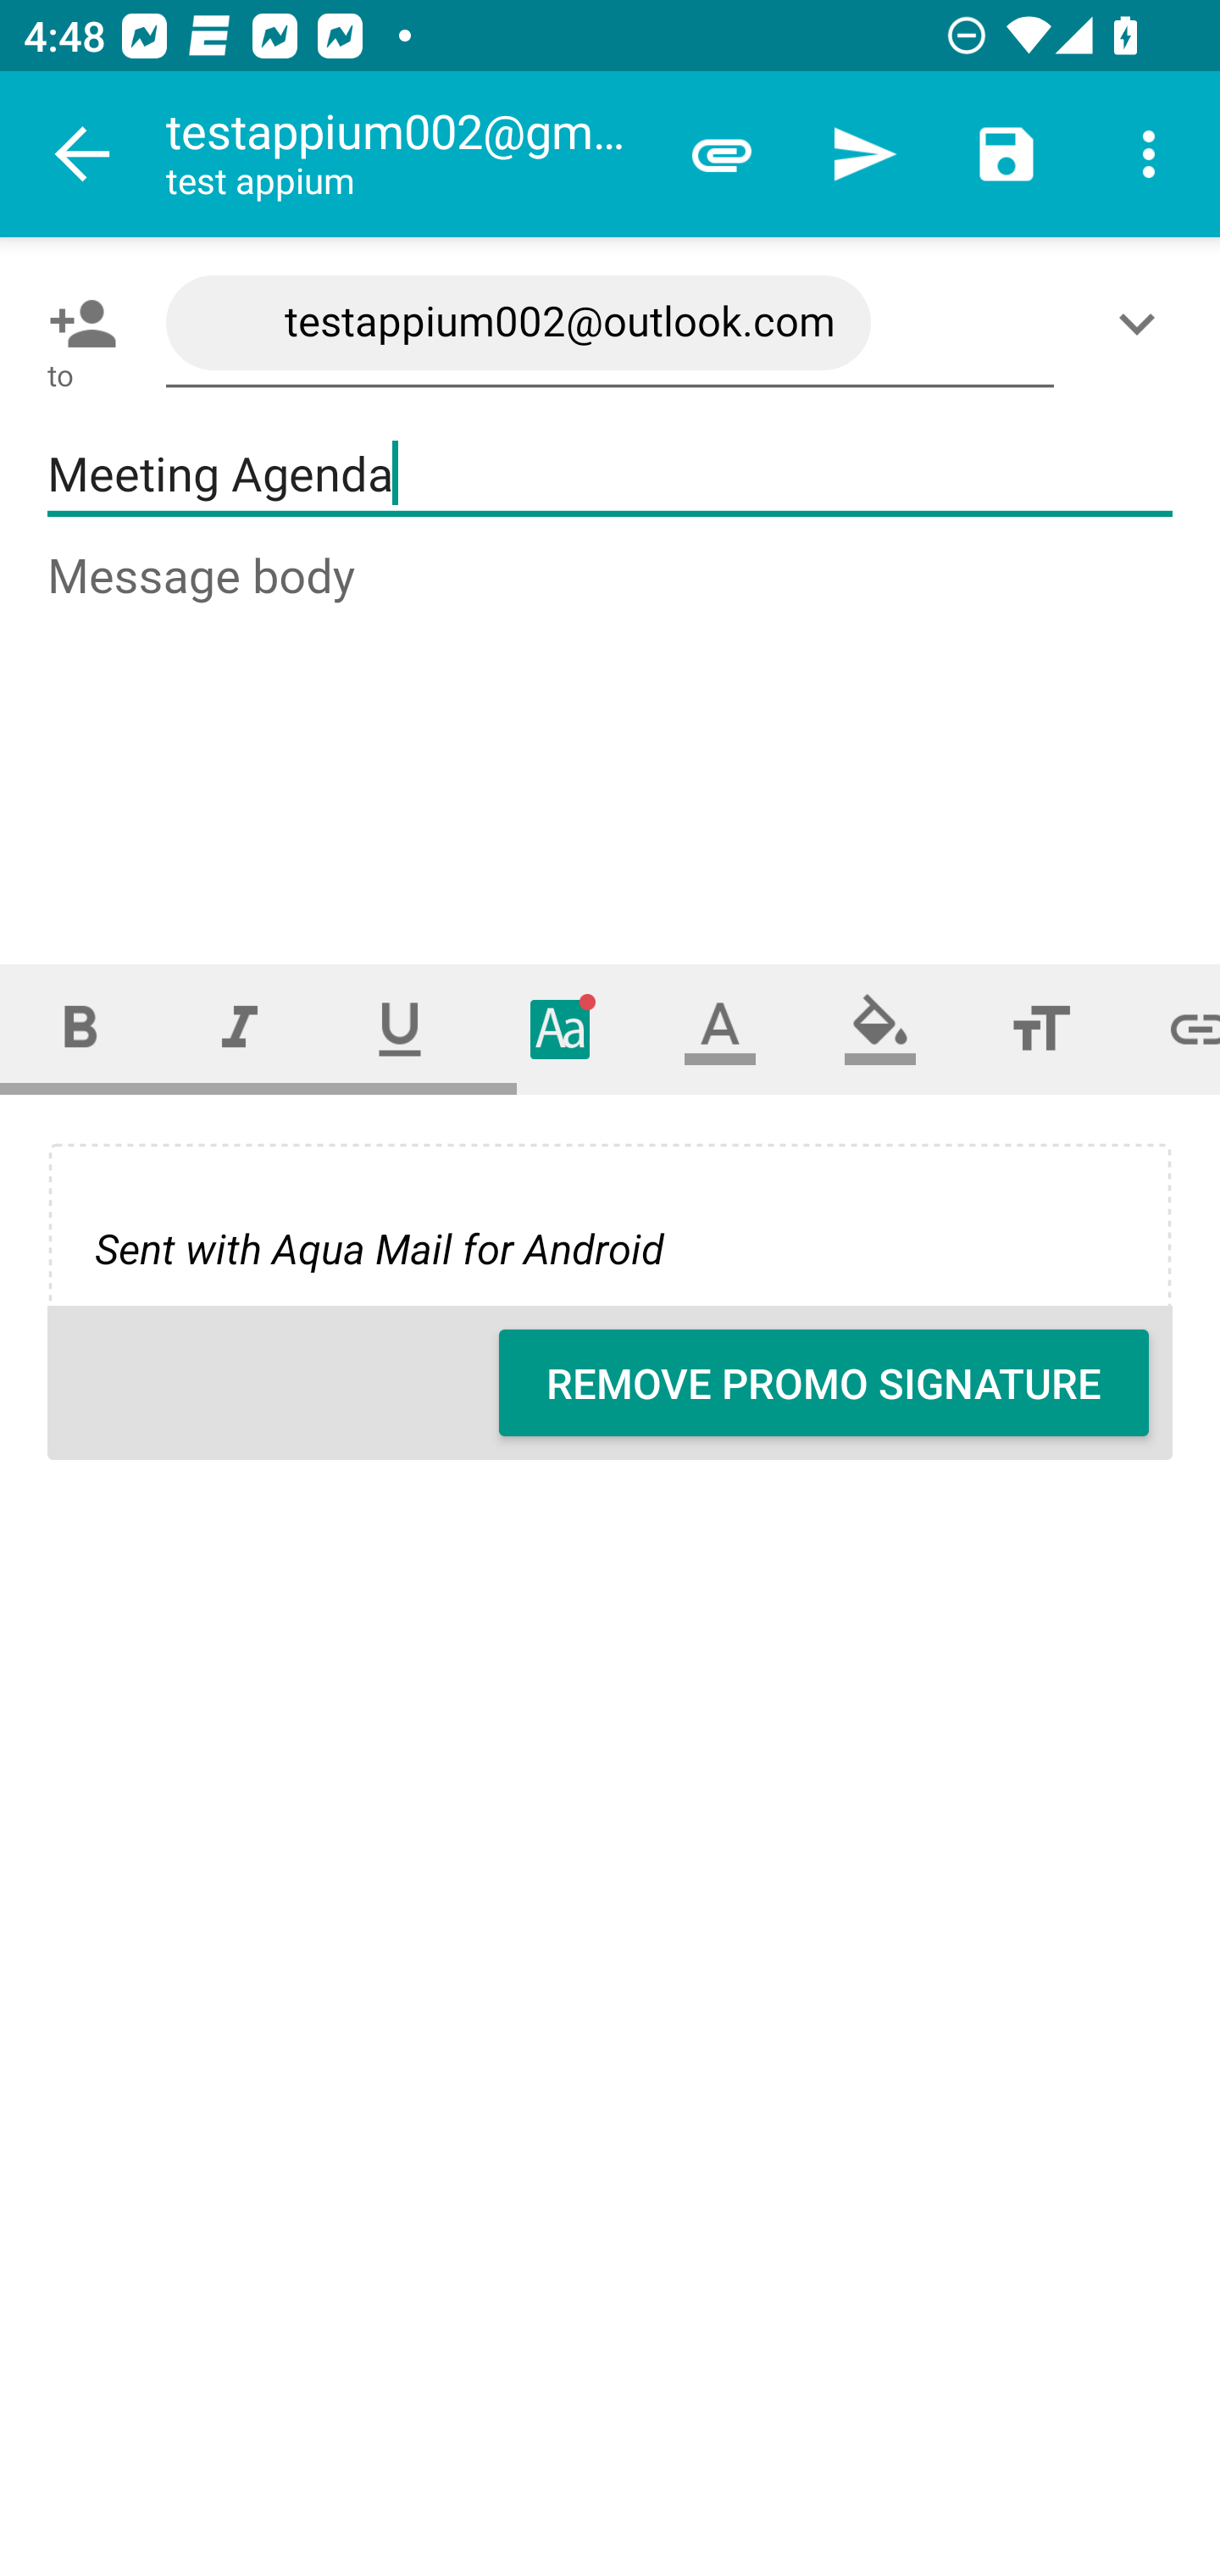 The height and width of the screenshot is (2576, 1220). What do you see at coordinates (722, 154) in the screenshot?
I see `Attach` at bounding box center [722, 154].